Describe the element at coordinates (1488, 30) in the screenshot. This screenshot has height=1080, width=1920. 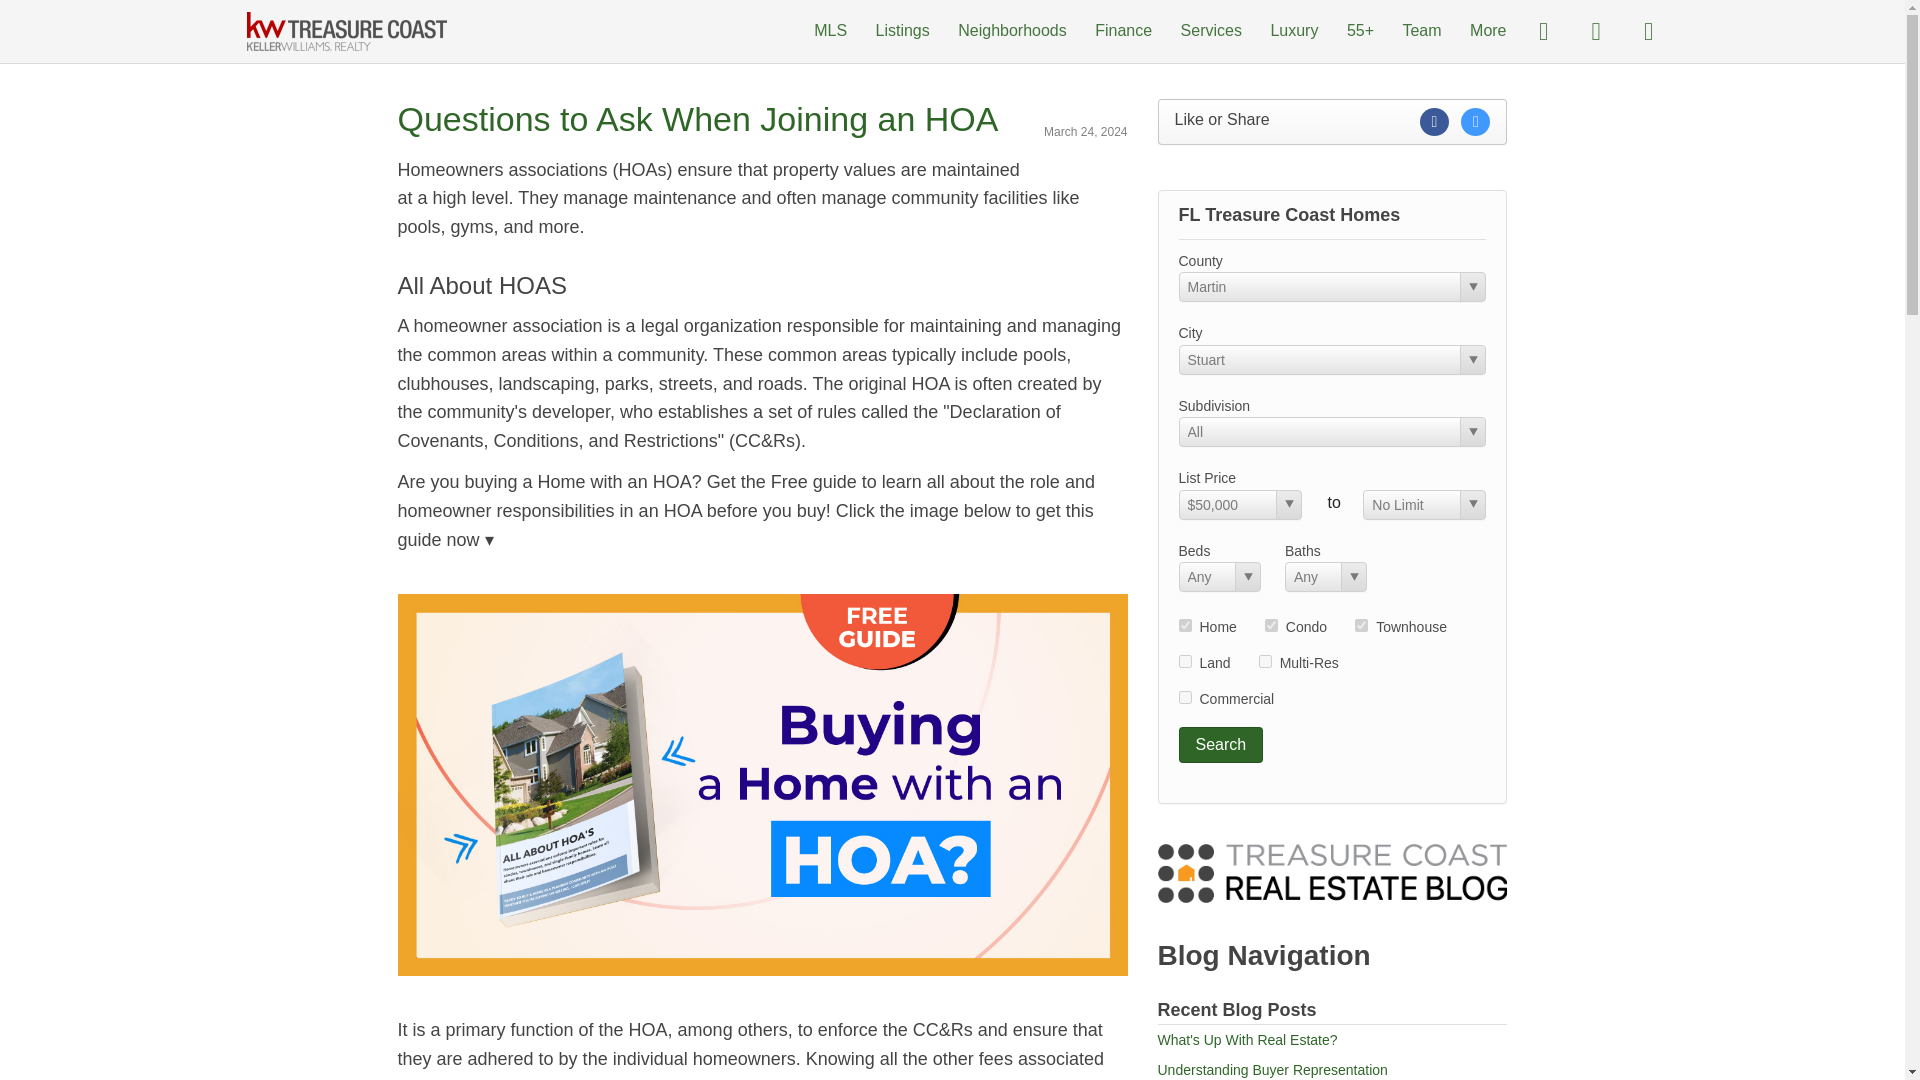
I see `More` at that location.